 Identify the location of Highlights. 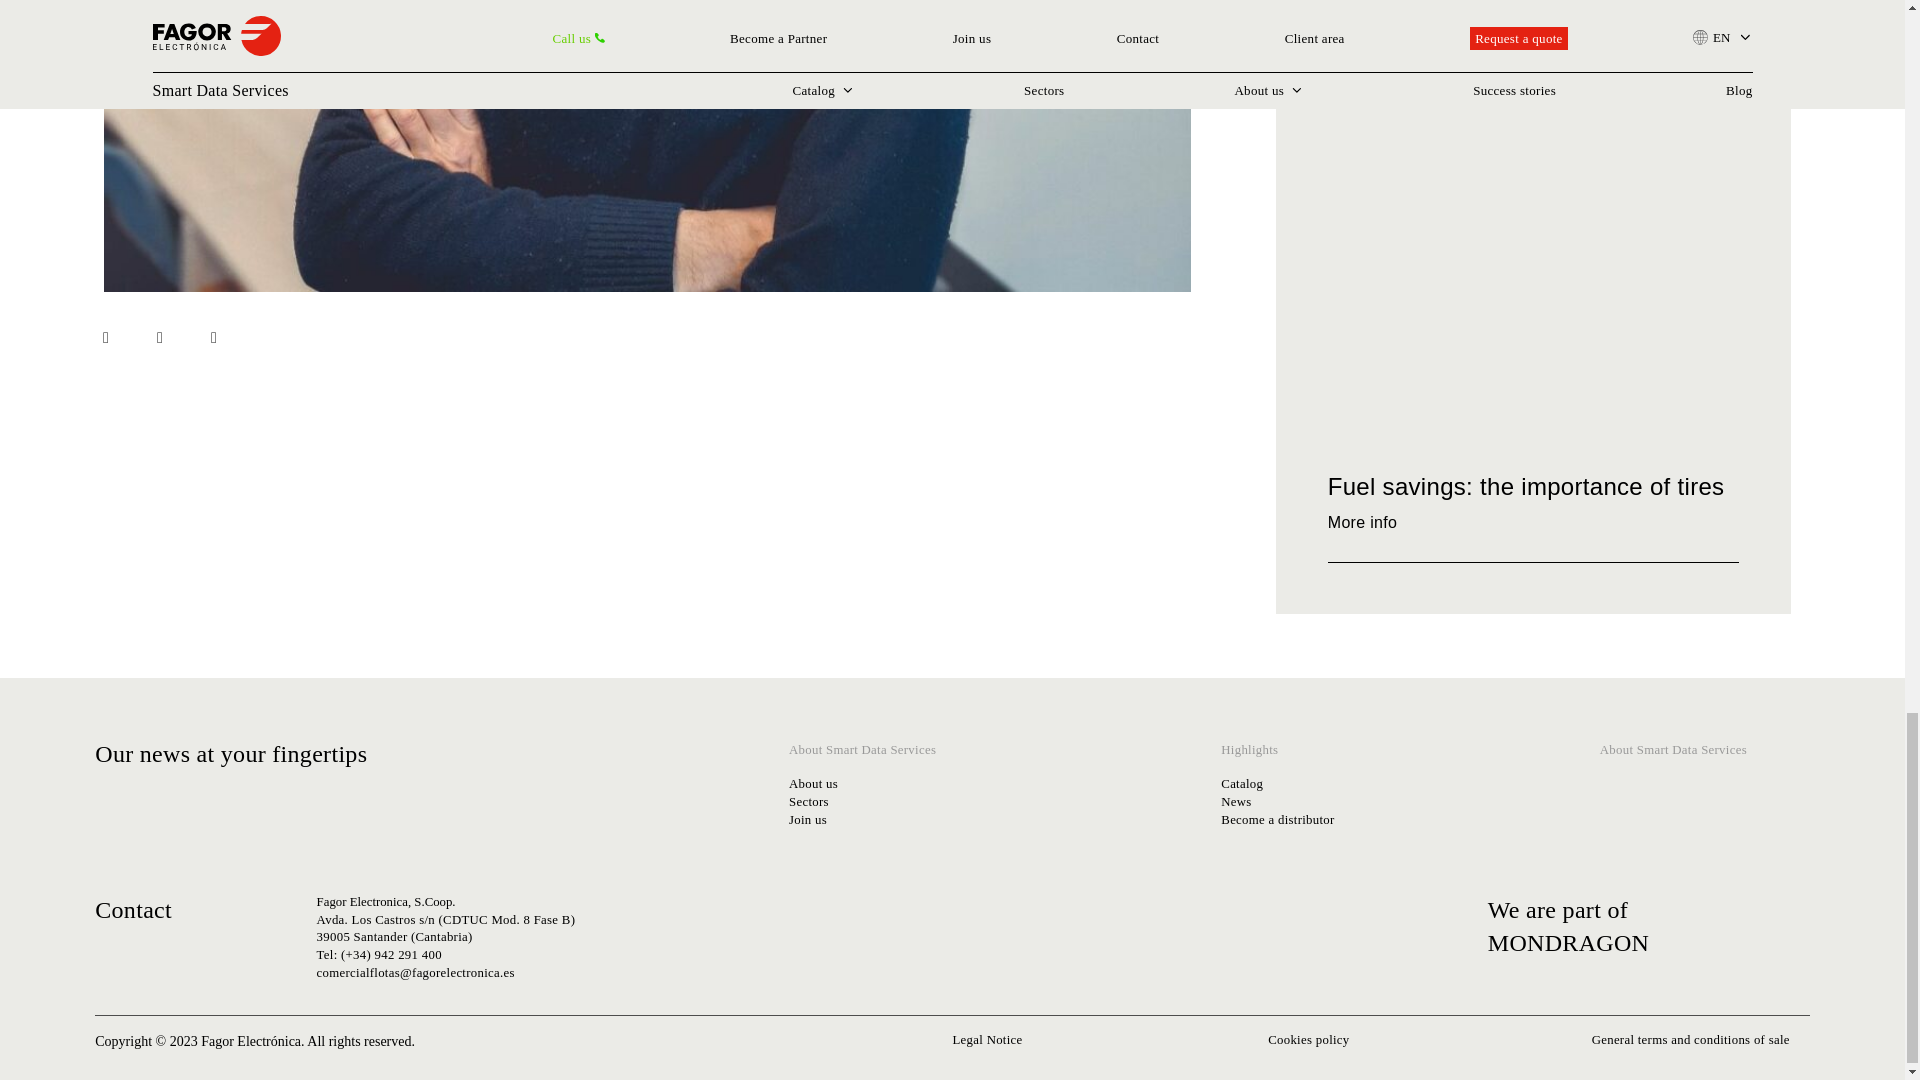
(1267, 758).